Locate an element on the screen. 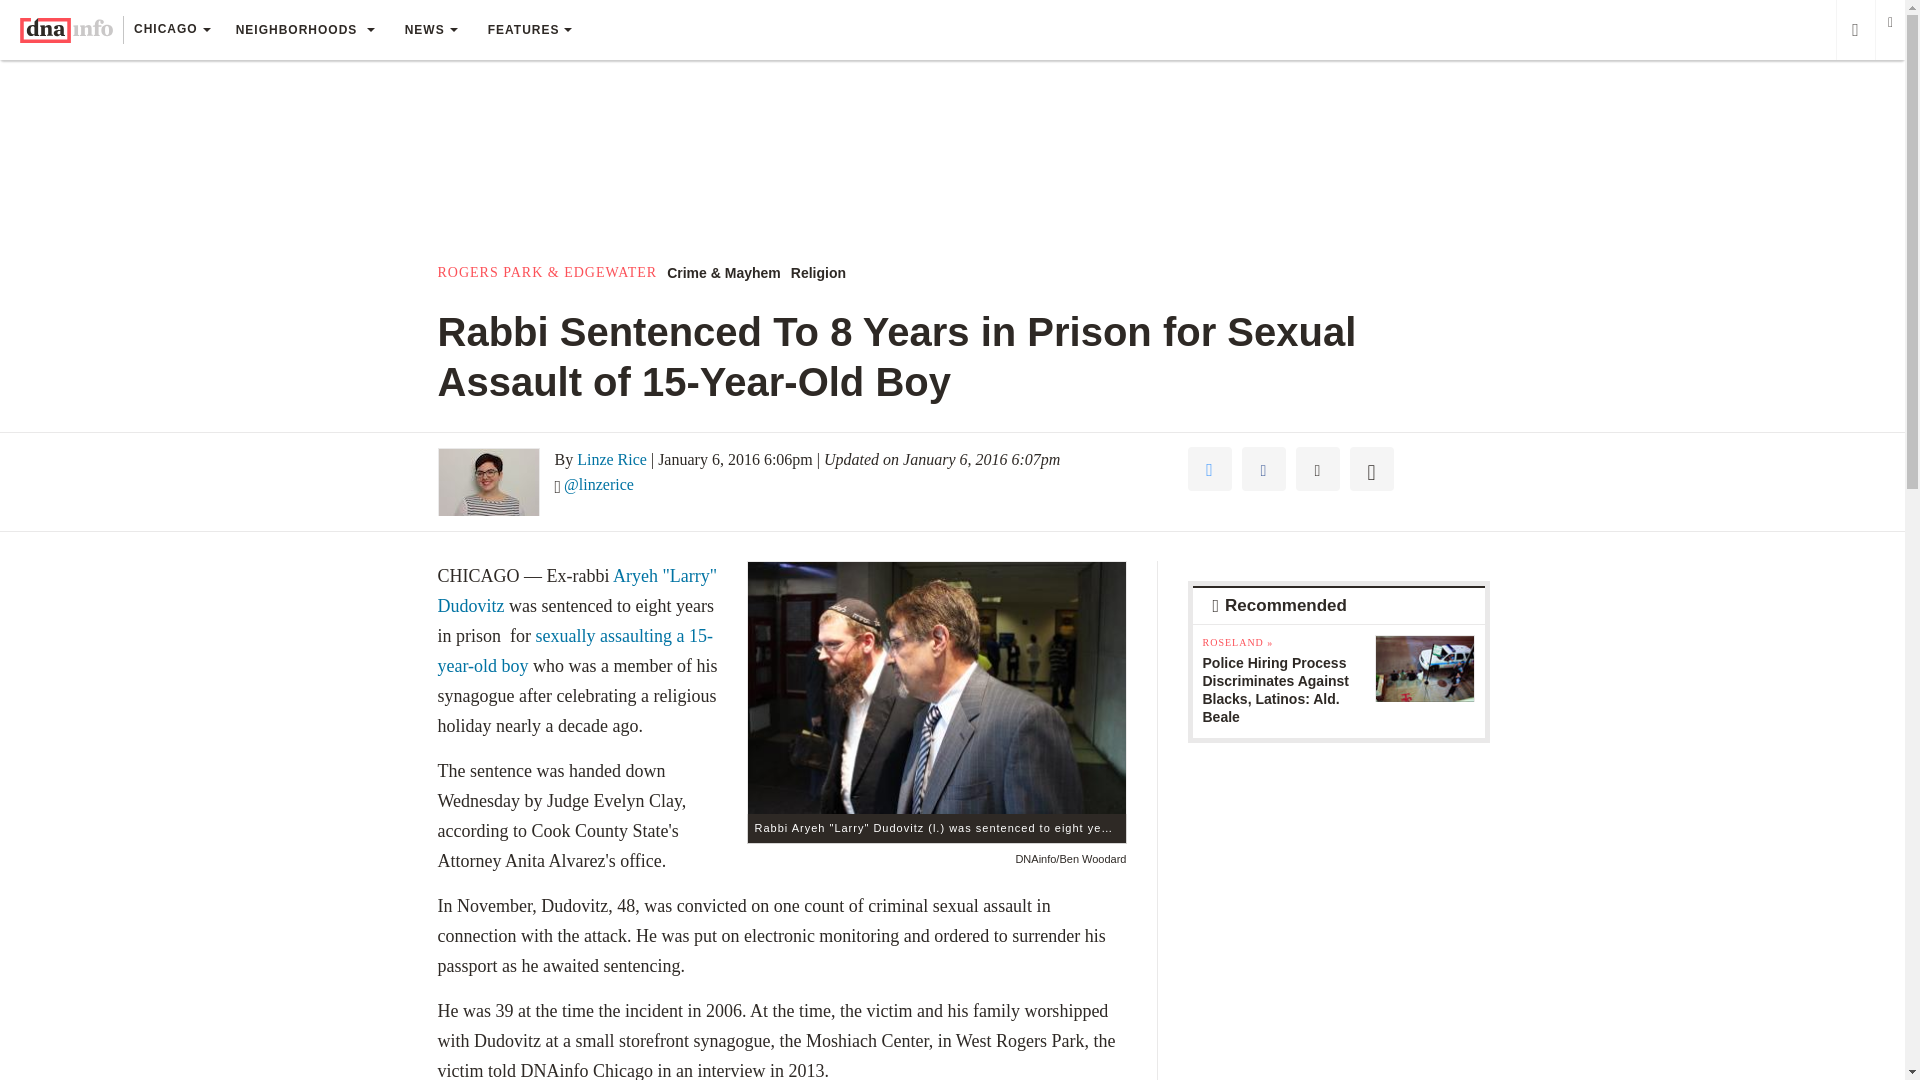 Image resolution: width=1920 pixels, height=1080 pixels. NEWS is located at coordinates (430, 30).